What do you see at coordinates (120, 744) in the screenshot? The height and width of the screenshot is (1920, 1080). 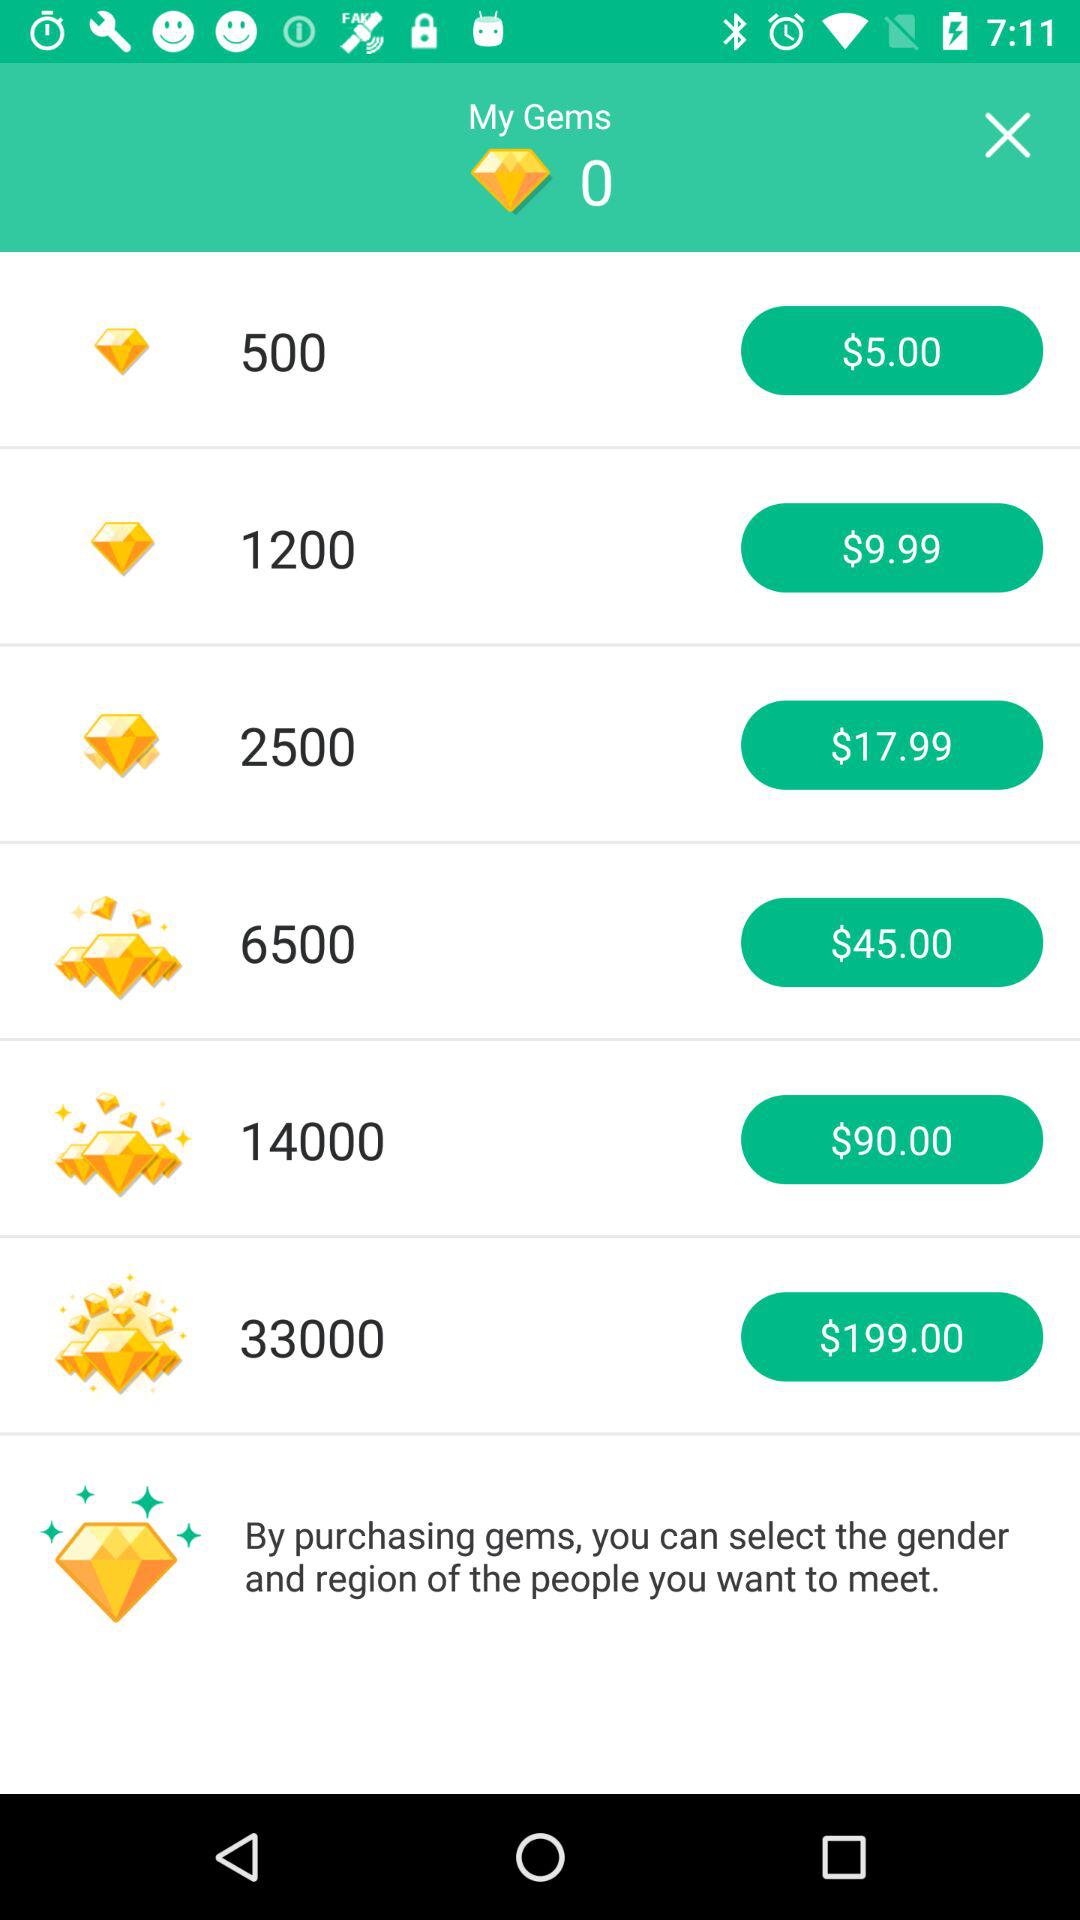 I see `select the icon left side of number 2500` at bounding box center [120, 744].